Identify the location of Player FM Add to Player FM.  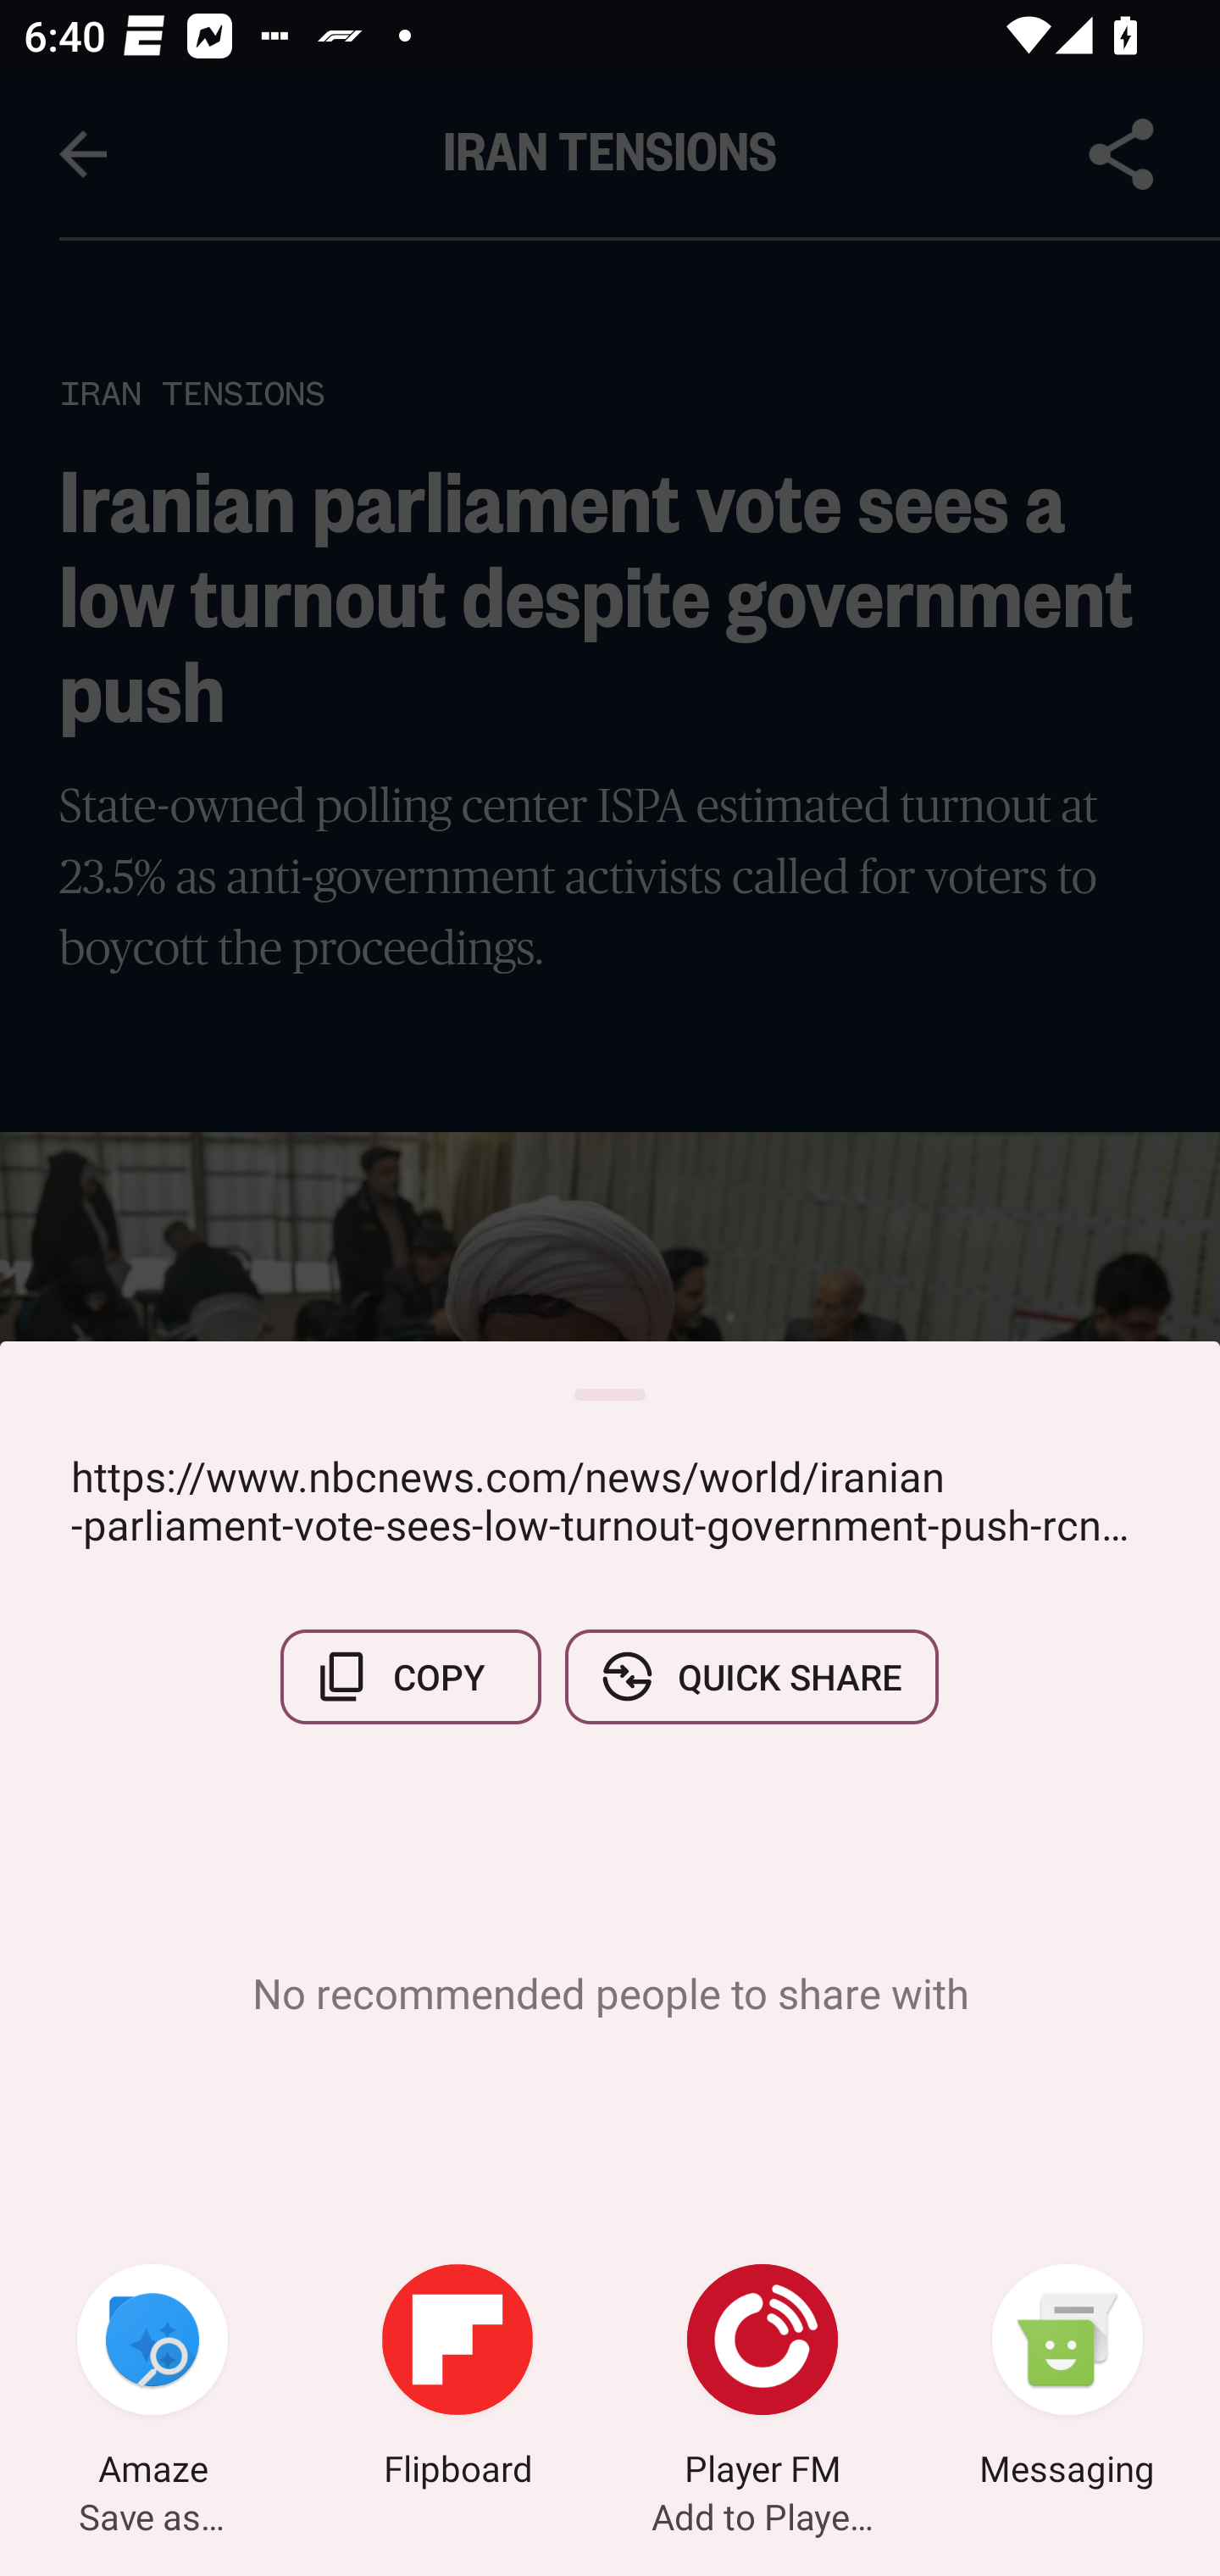
(762, 2379).